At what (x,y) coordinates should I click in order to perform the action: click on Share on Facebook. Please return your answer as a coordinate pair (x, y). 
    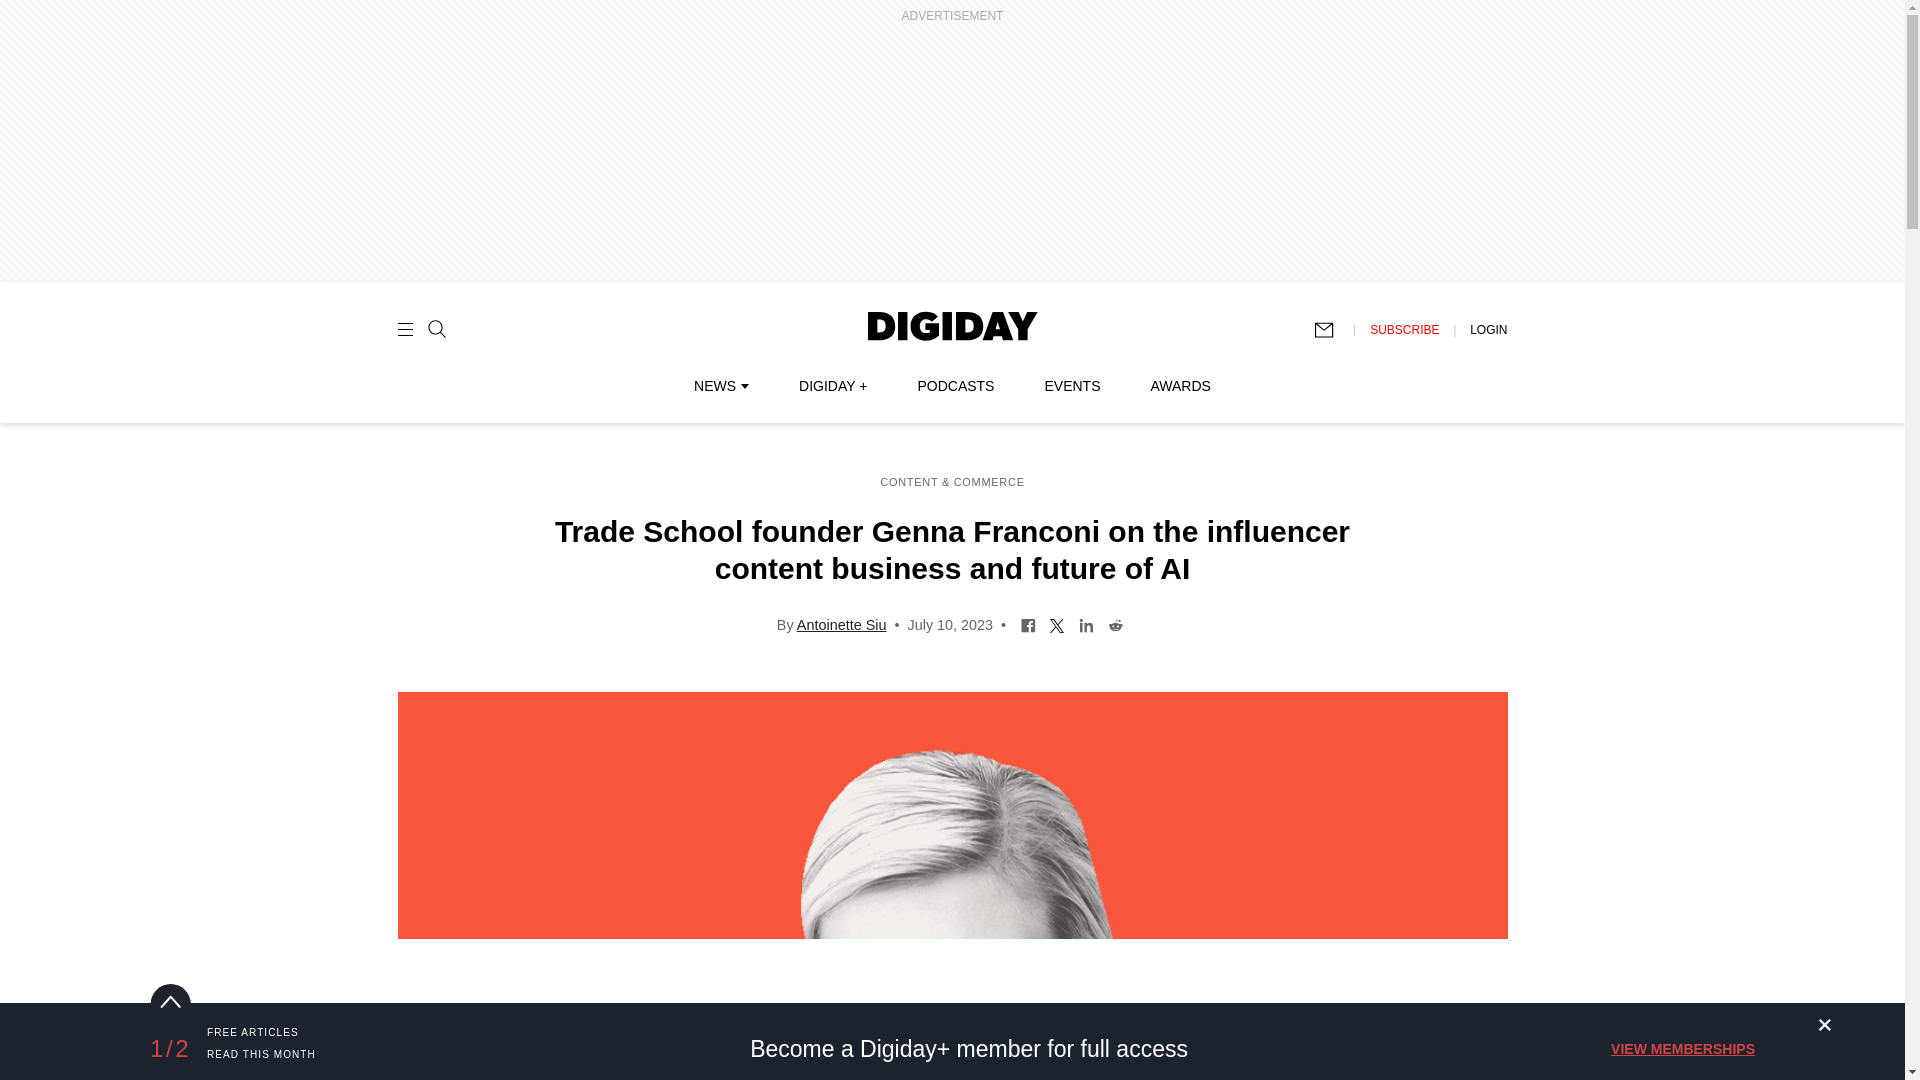
    Looking at the image, I should click on (1028, 623).